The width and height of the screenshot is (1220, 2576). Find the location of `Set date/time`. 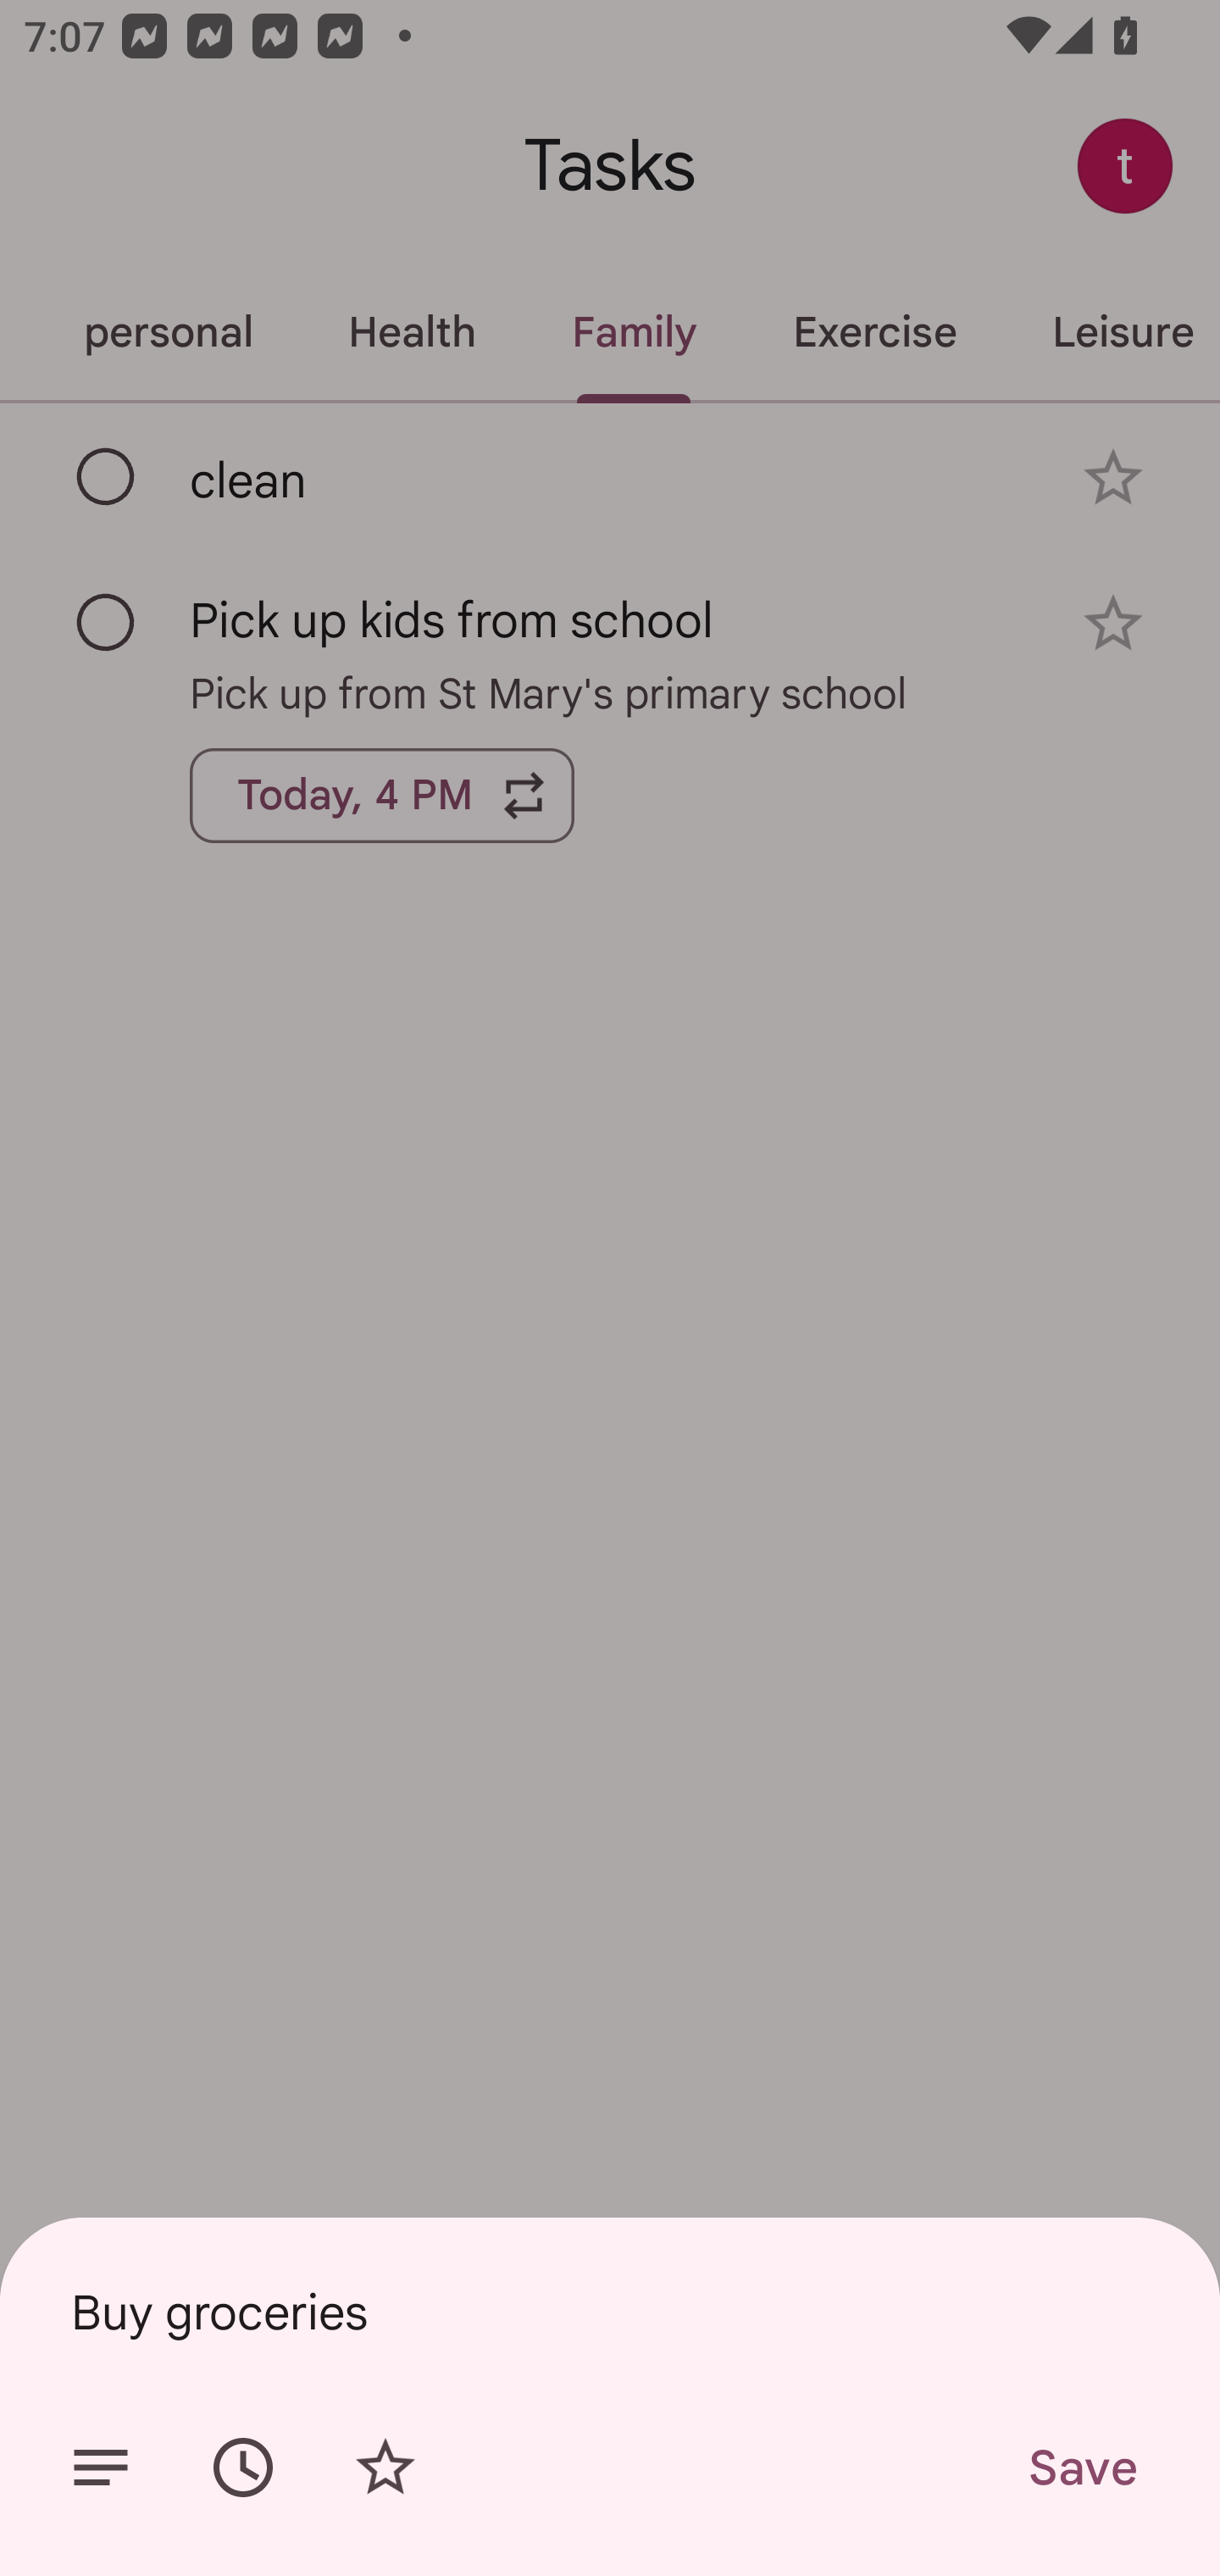

Set date/time is located at coordinates (243, 2468).